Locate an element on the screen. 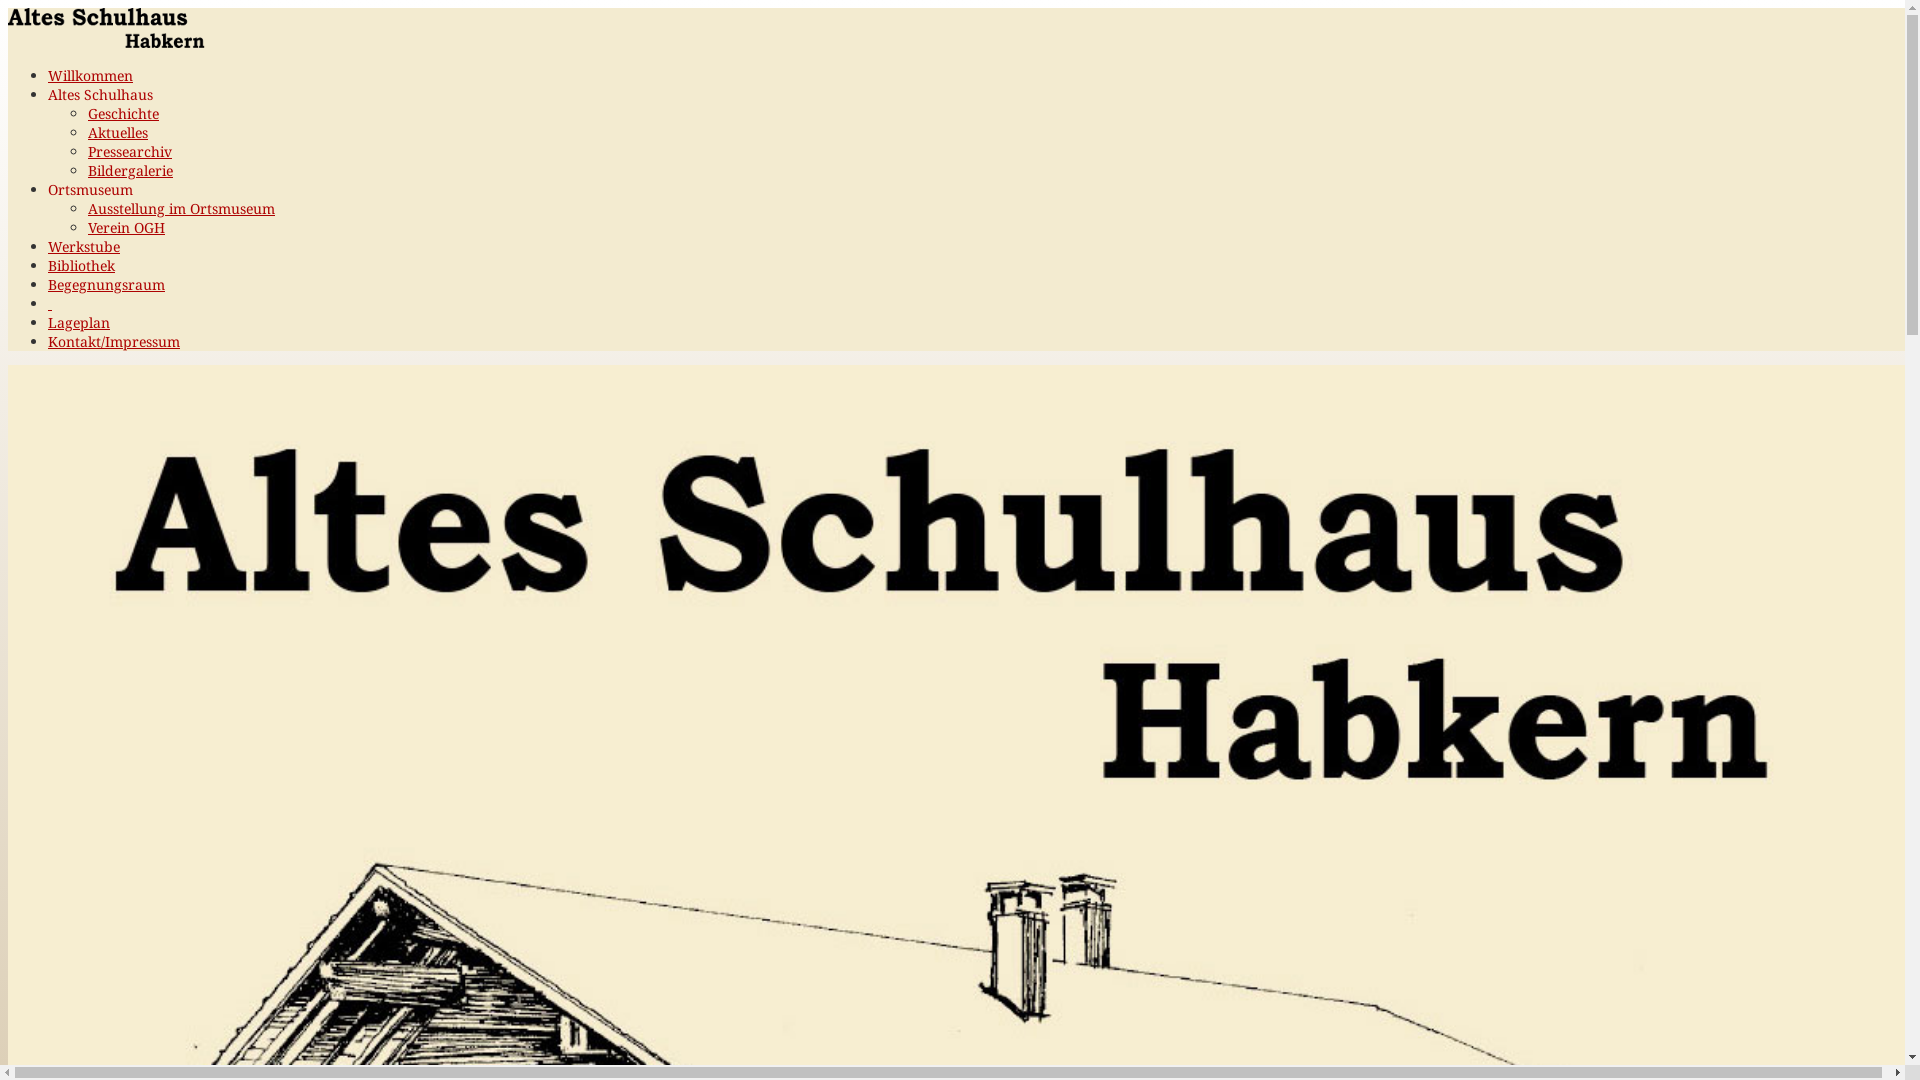  Begegnungsraum is located at coordinates (106, 284).